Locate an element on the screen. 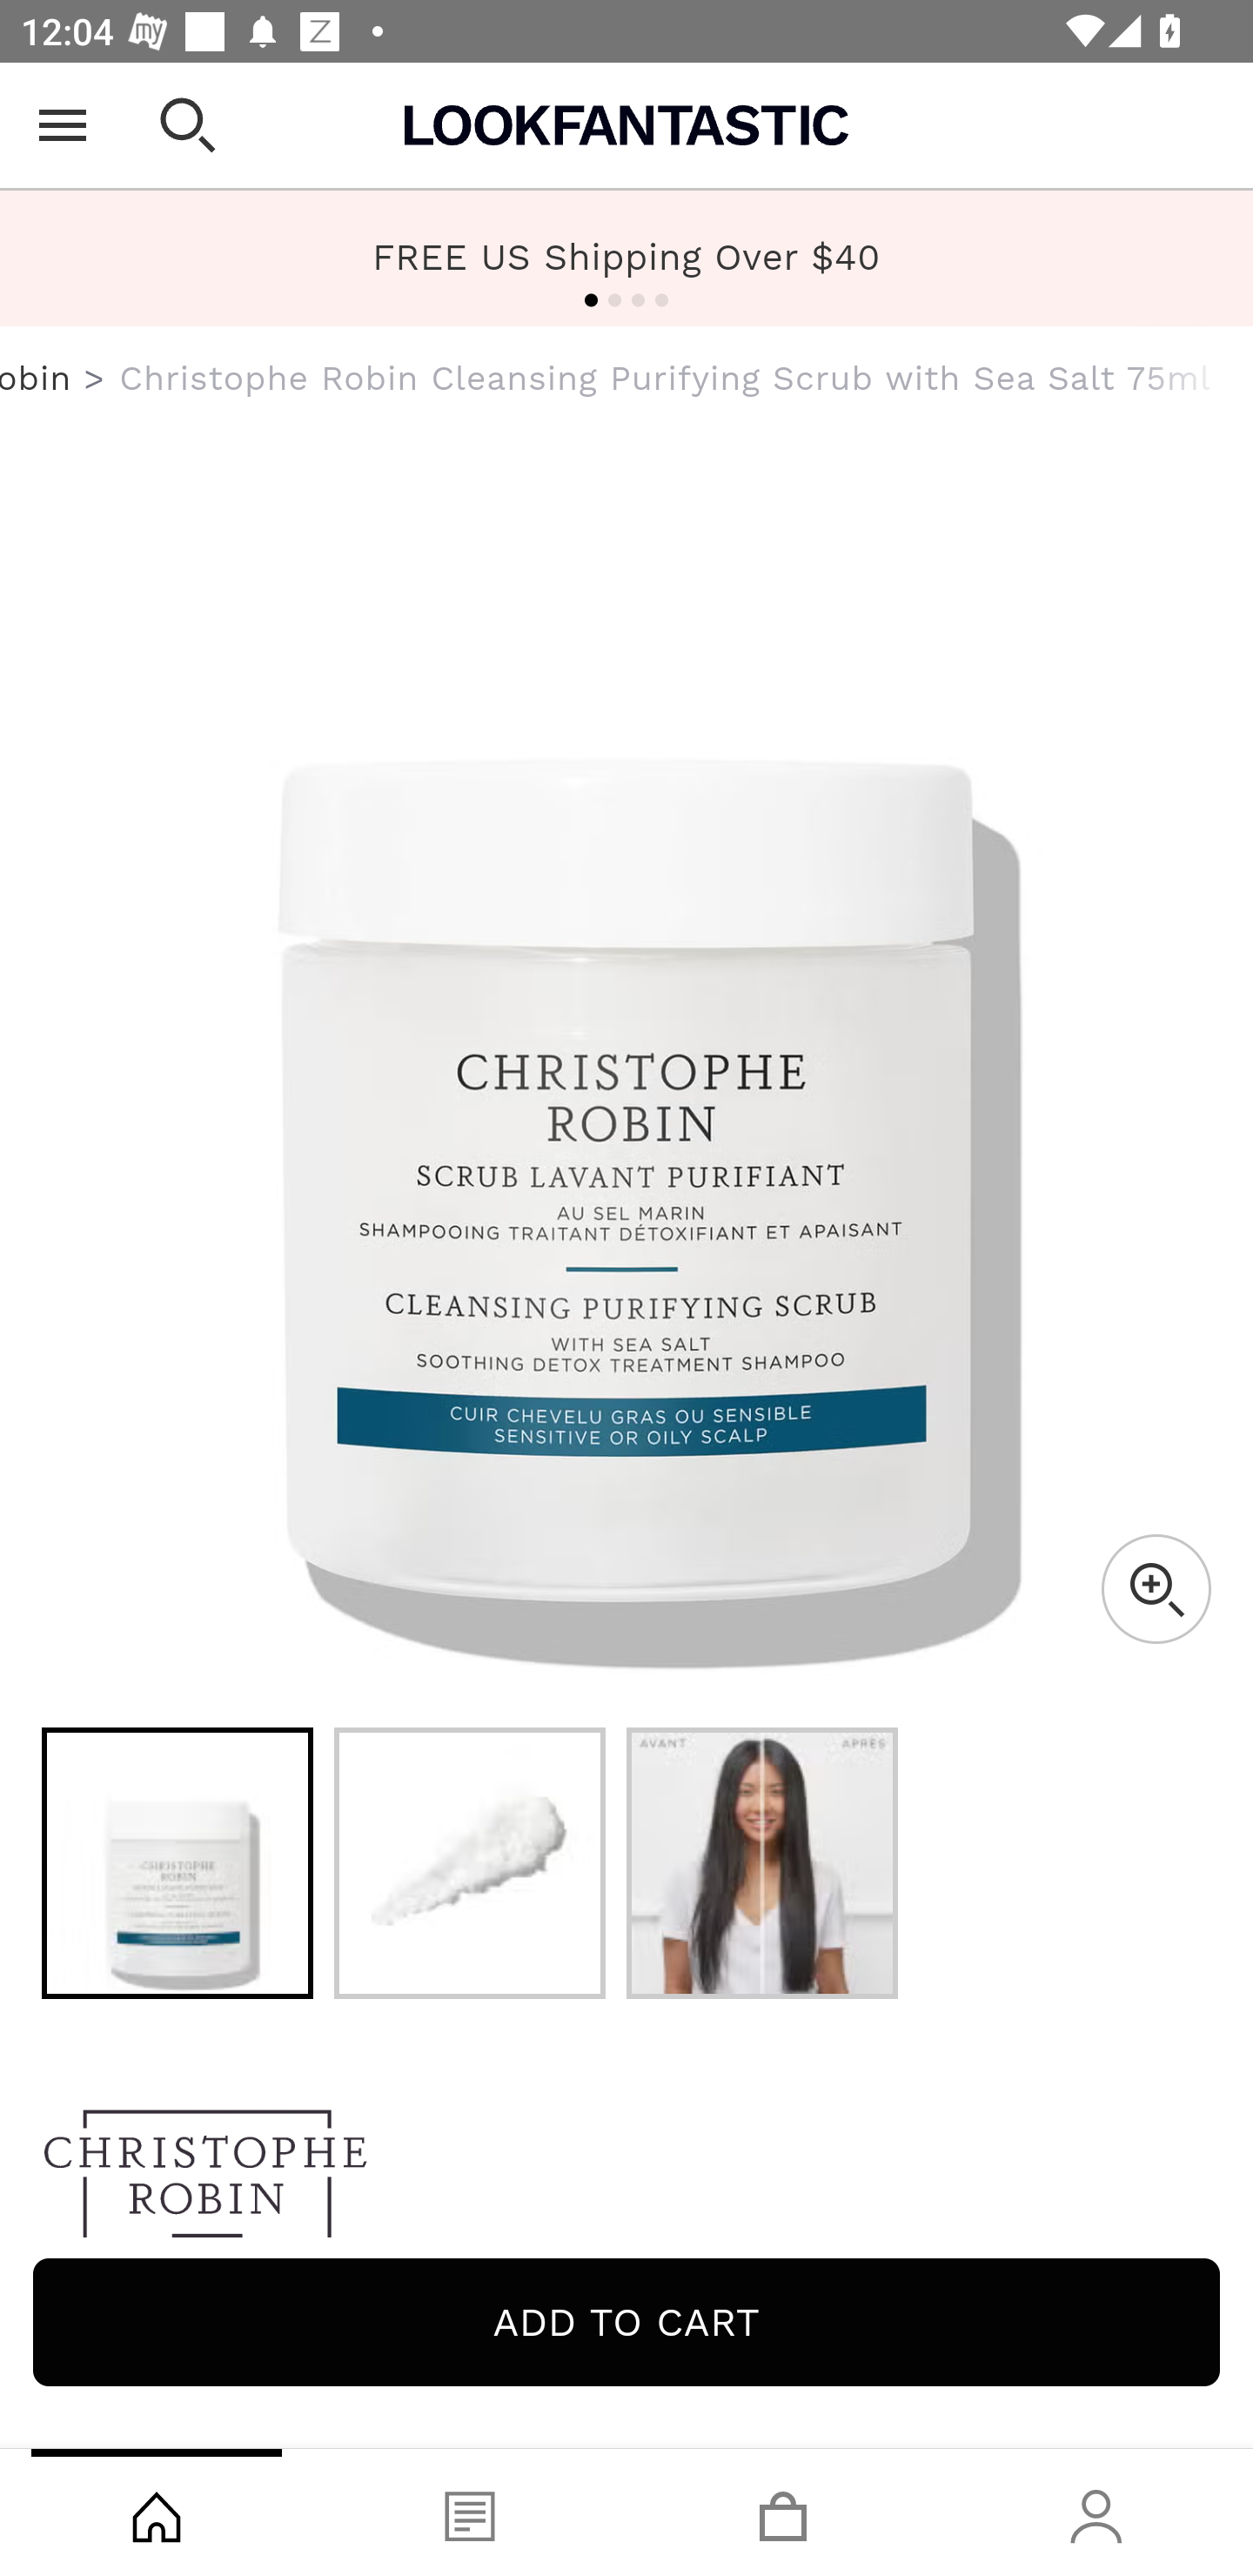 The height and width of the screenshot is (2576, 1253). Account, tab, 4 of 4 is located at coordinates (1096, 2512).